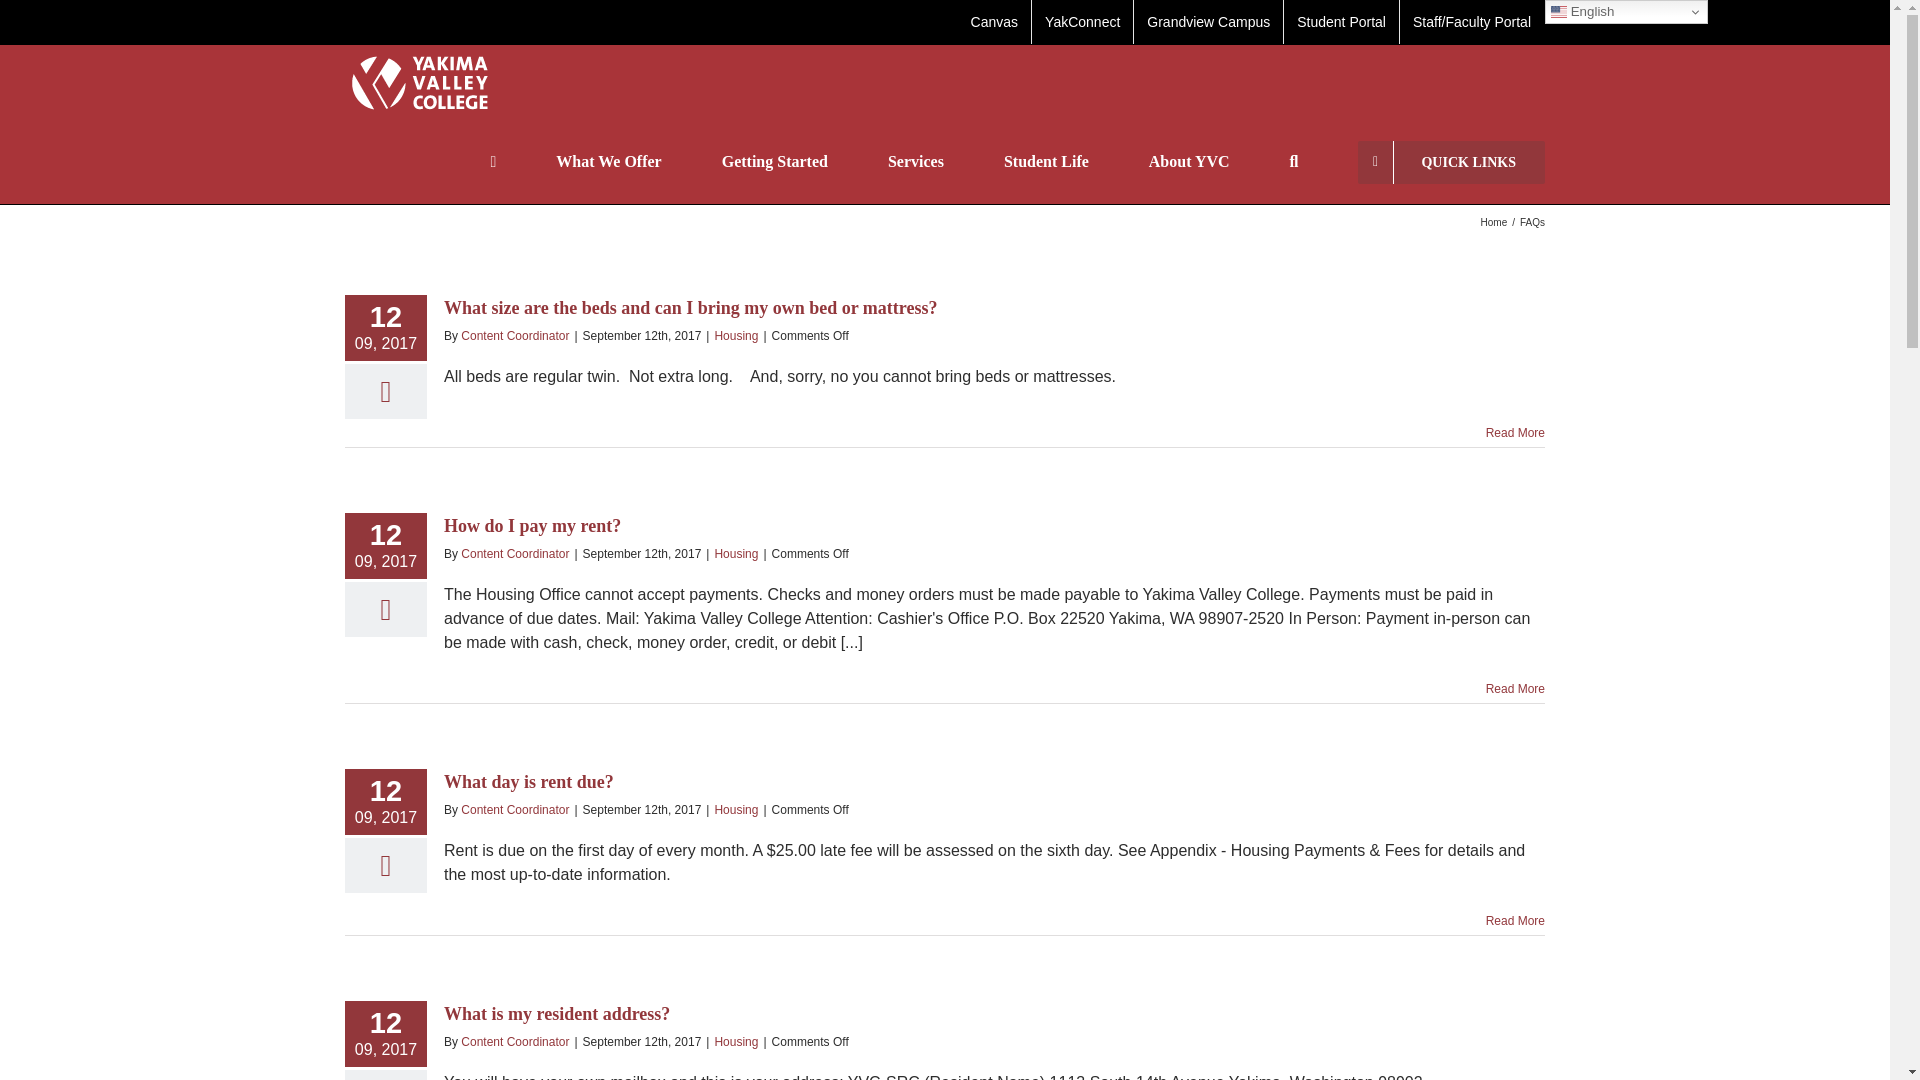  I want to click on Grandview Campus, so click(1208, 22).